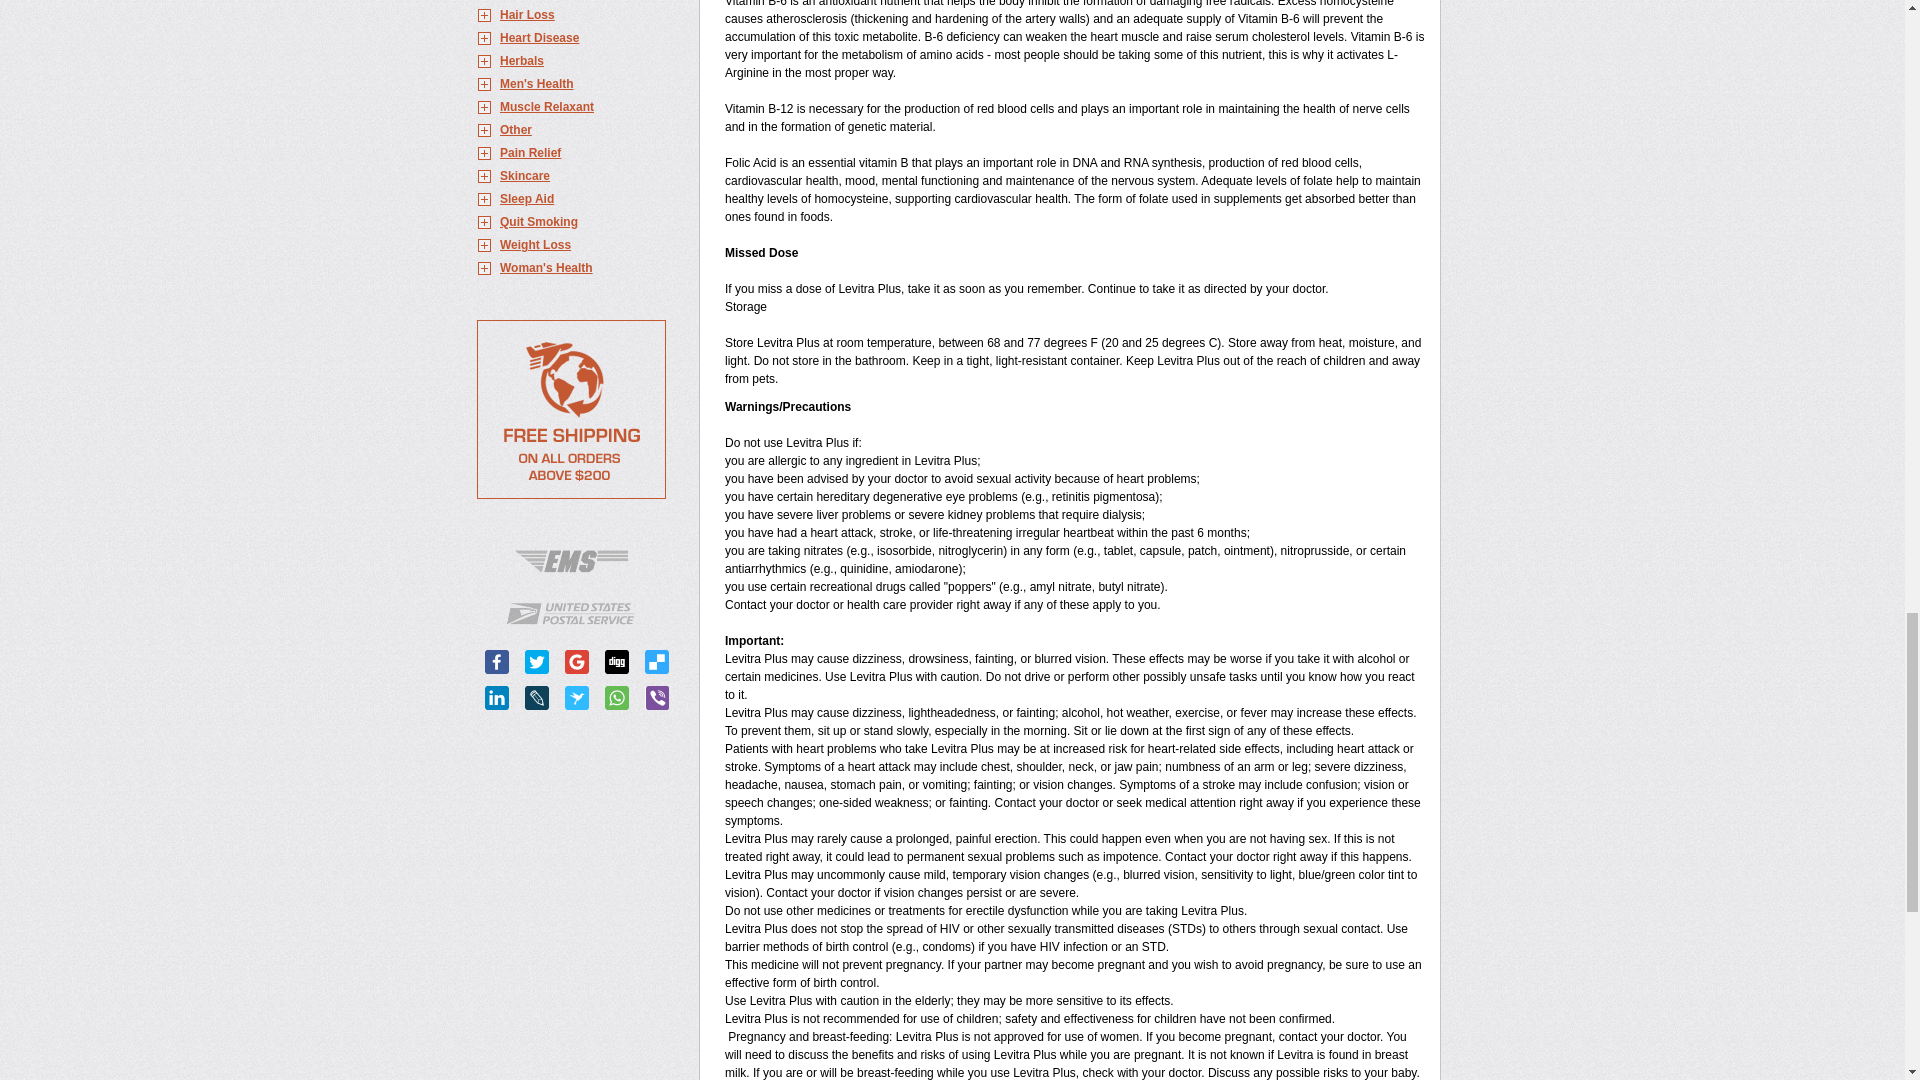 The width and height of the screenshot is (1920, 1080). Describe the element at coordinates (656, 697) in the screenshot. I see `Viber` at that location.